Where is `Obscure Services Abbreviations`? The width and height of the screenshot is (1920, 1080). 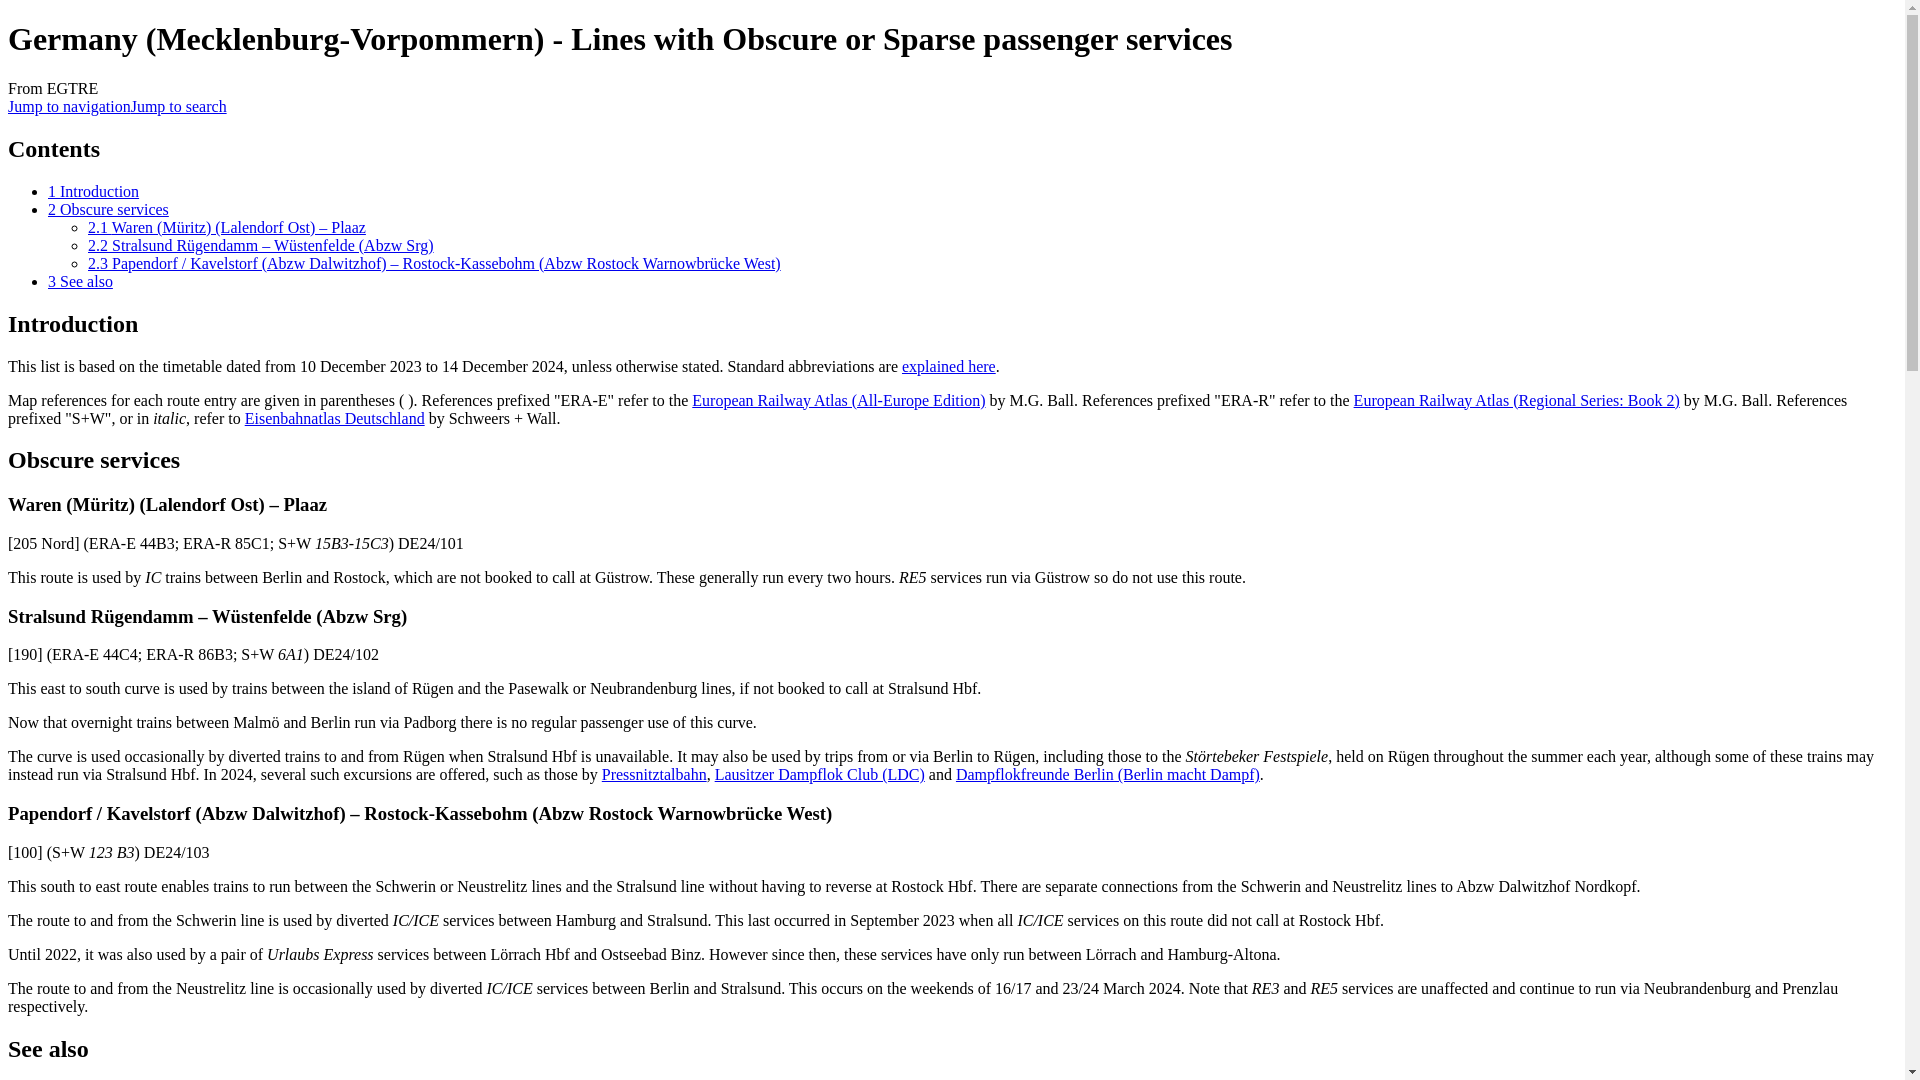 Obscure Services Abbreviations is located at coordinates (949, 366).